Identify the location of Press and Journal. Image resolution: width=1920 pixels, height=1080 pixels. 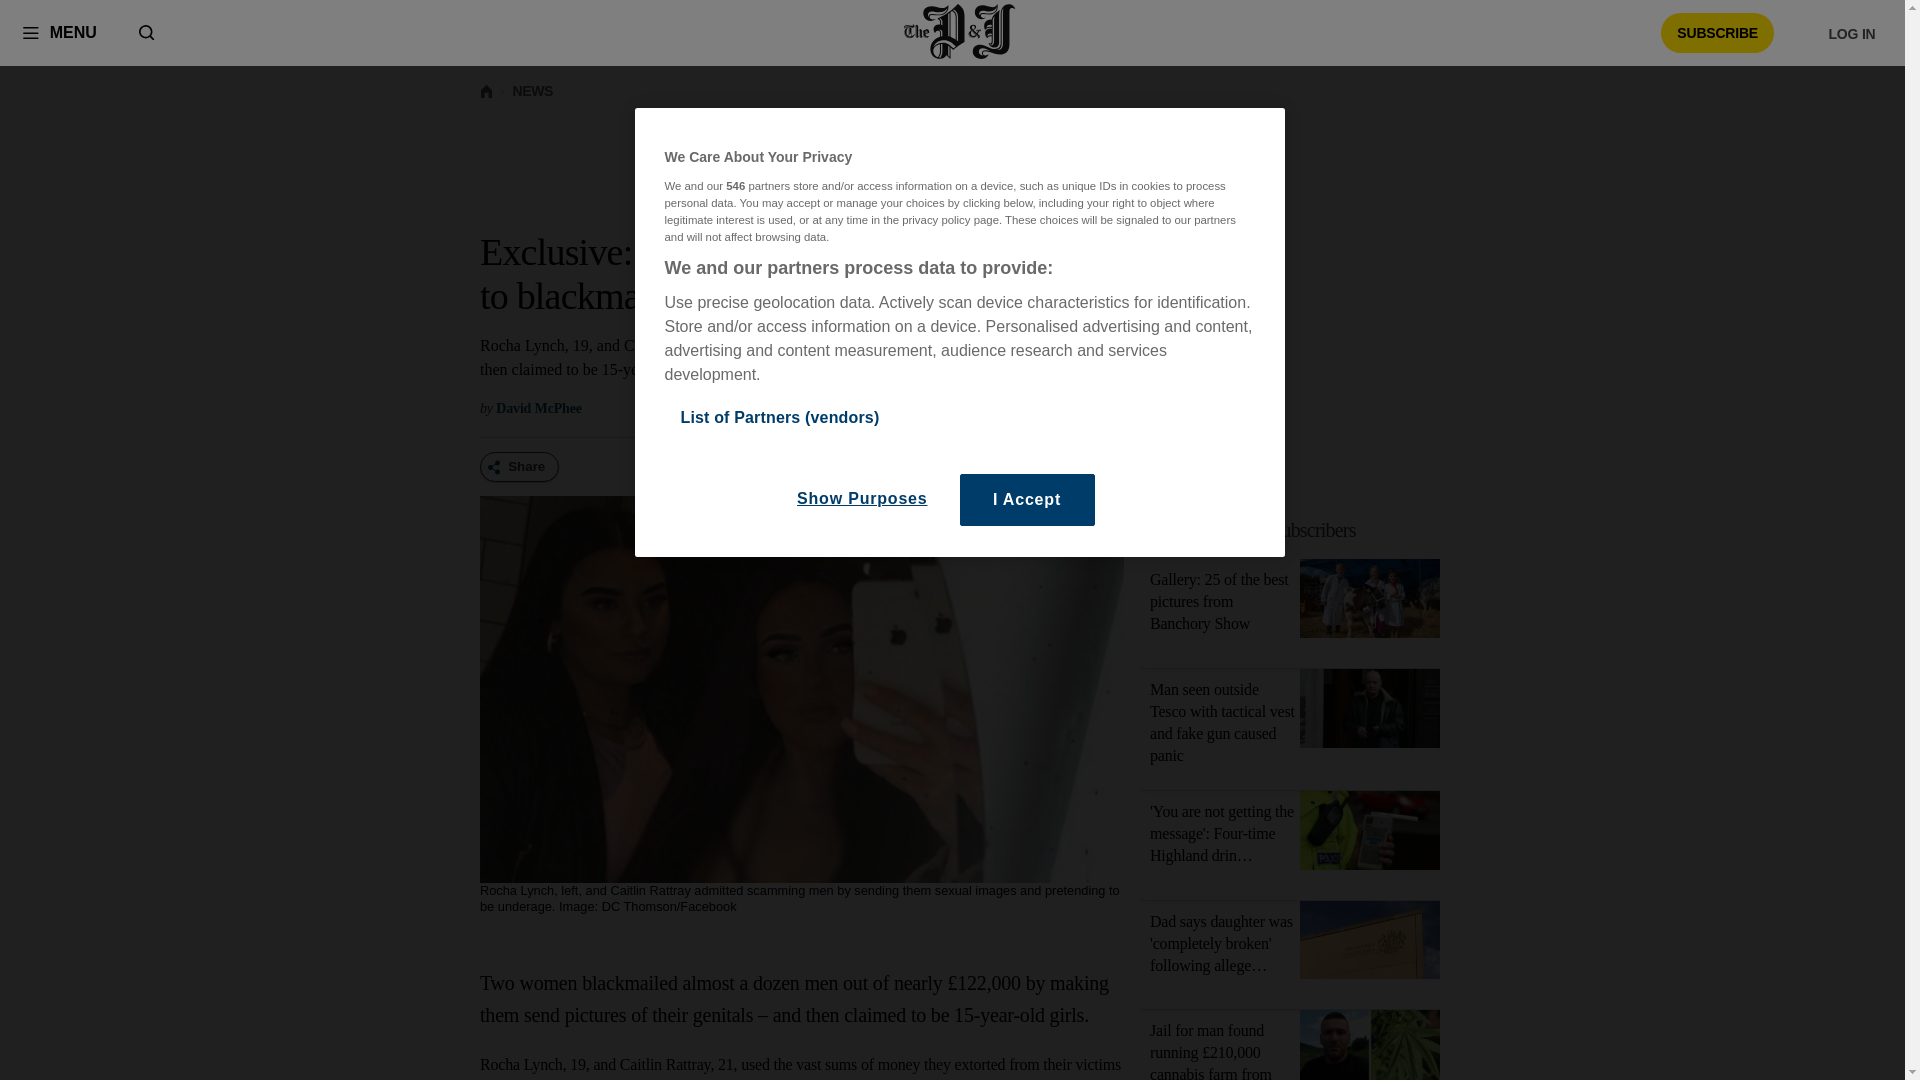
(960, 32).